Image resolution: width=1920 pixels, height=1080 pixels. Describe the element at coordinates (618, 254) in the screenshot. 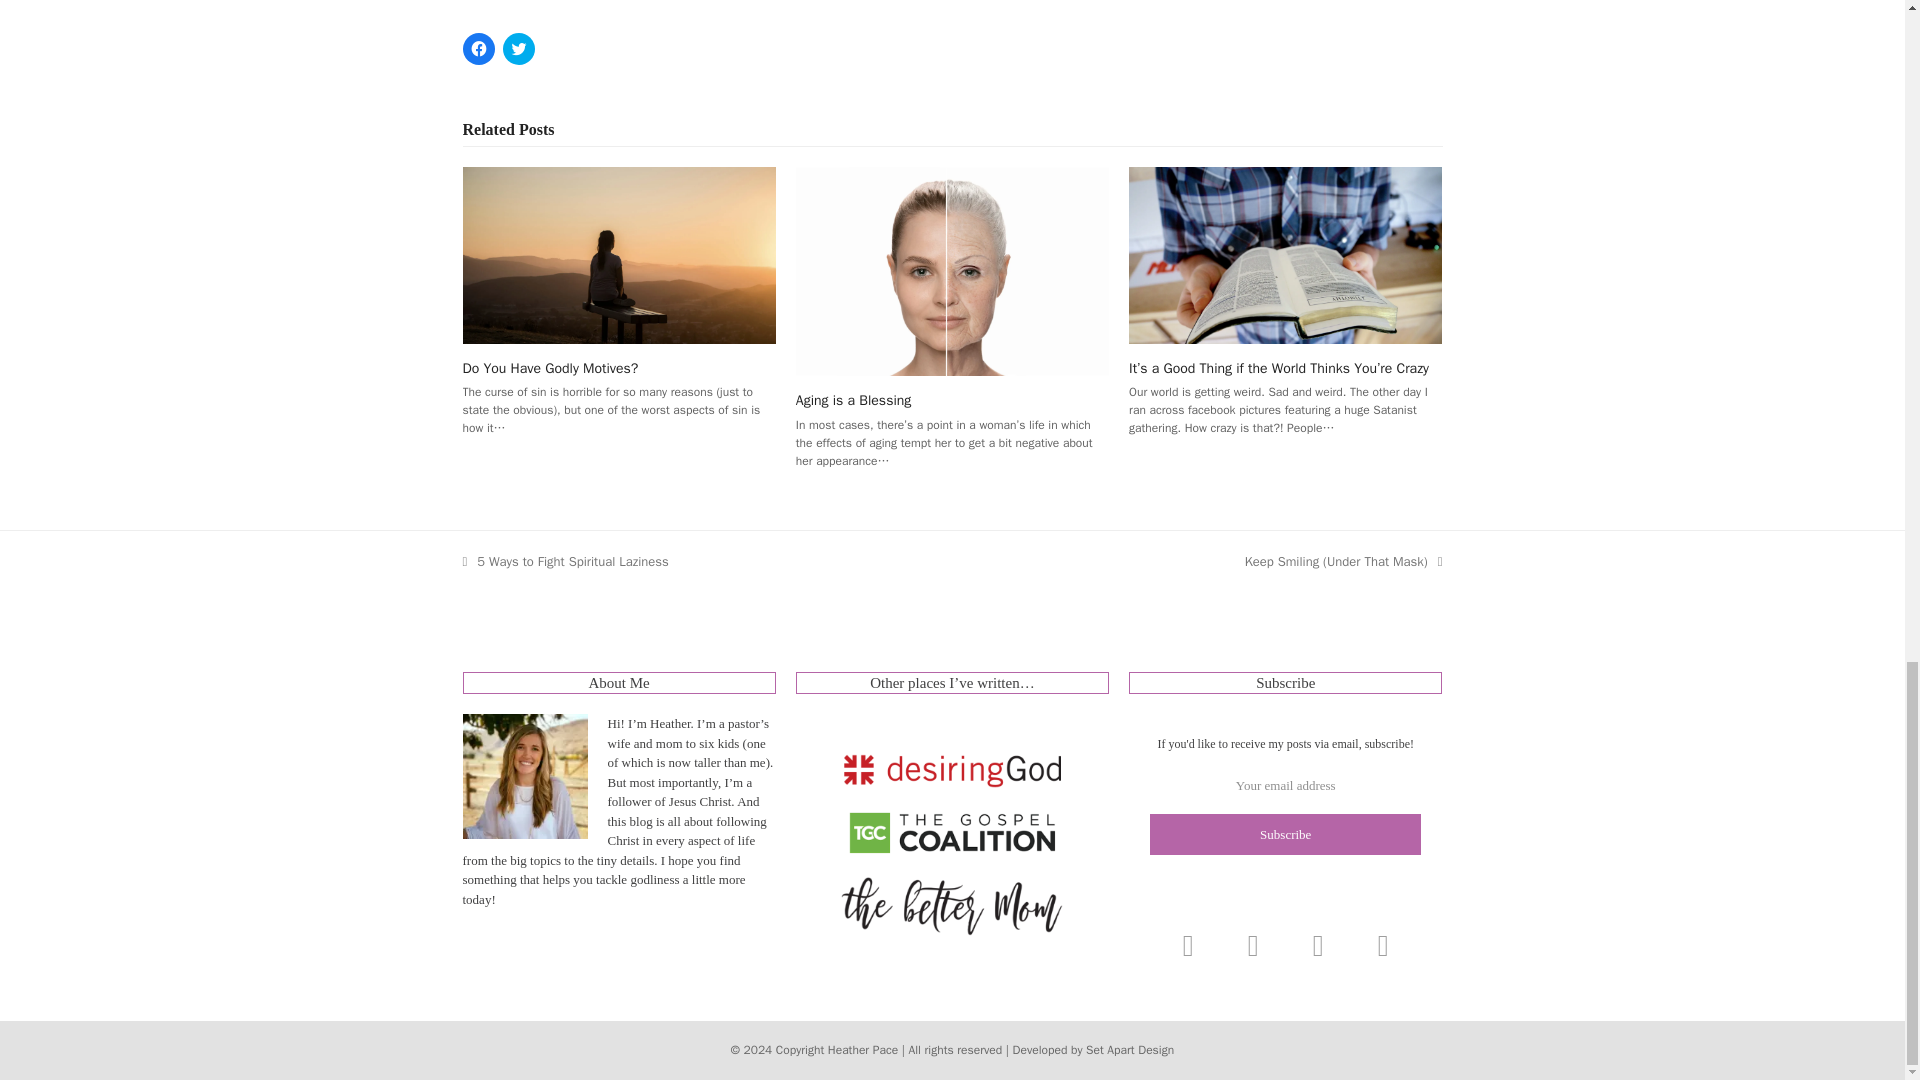

I see `Do You Have Godly Motives?` at that location.